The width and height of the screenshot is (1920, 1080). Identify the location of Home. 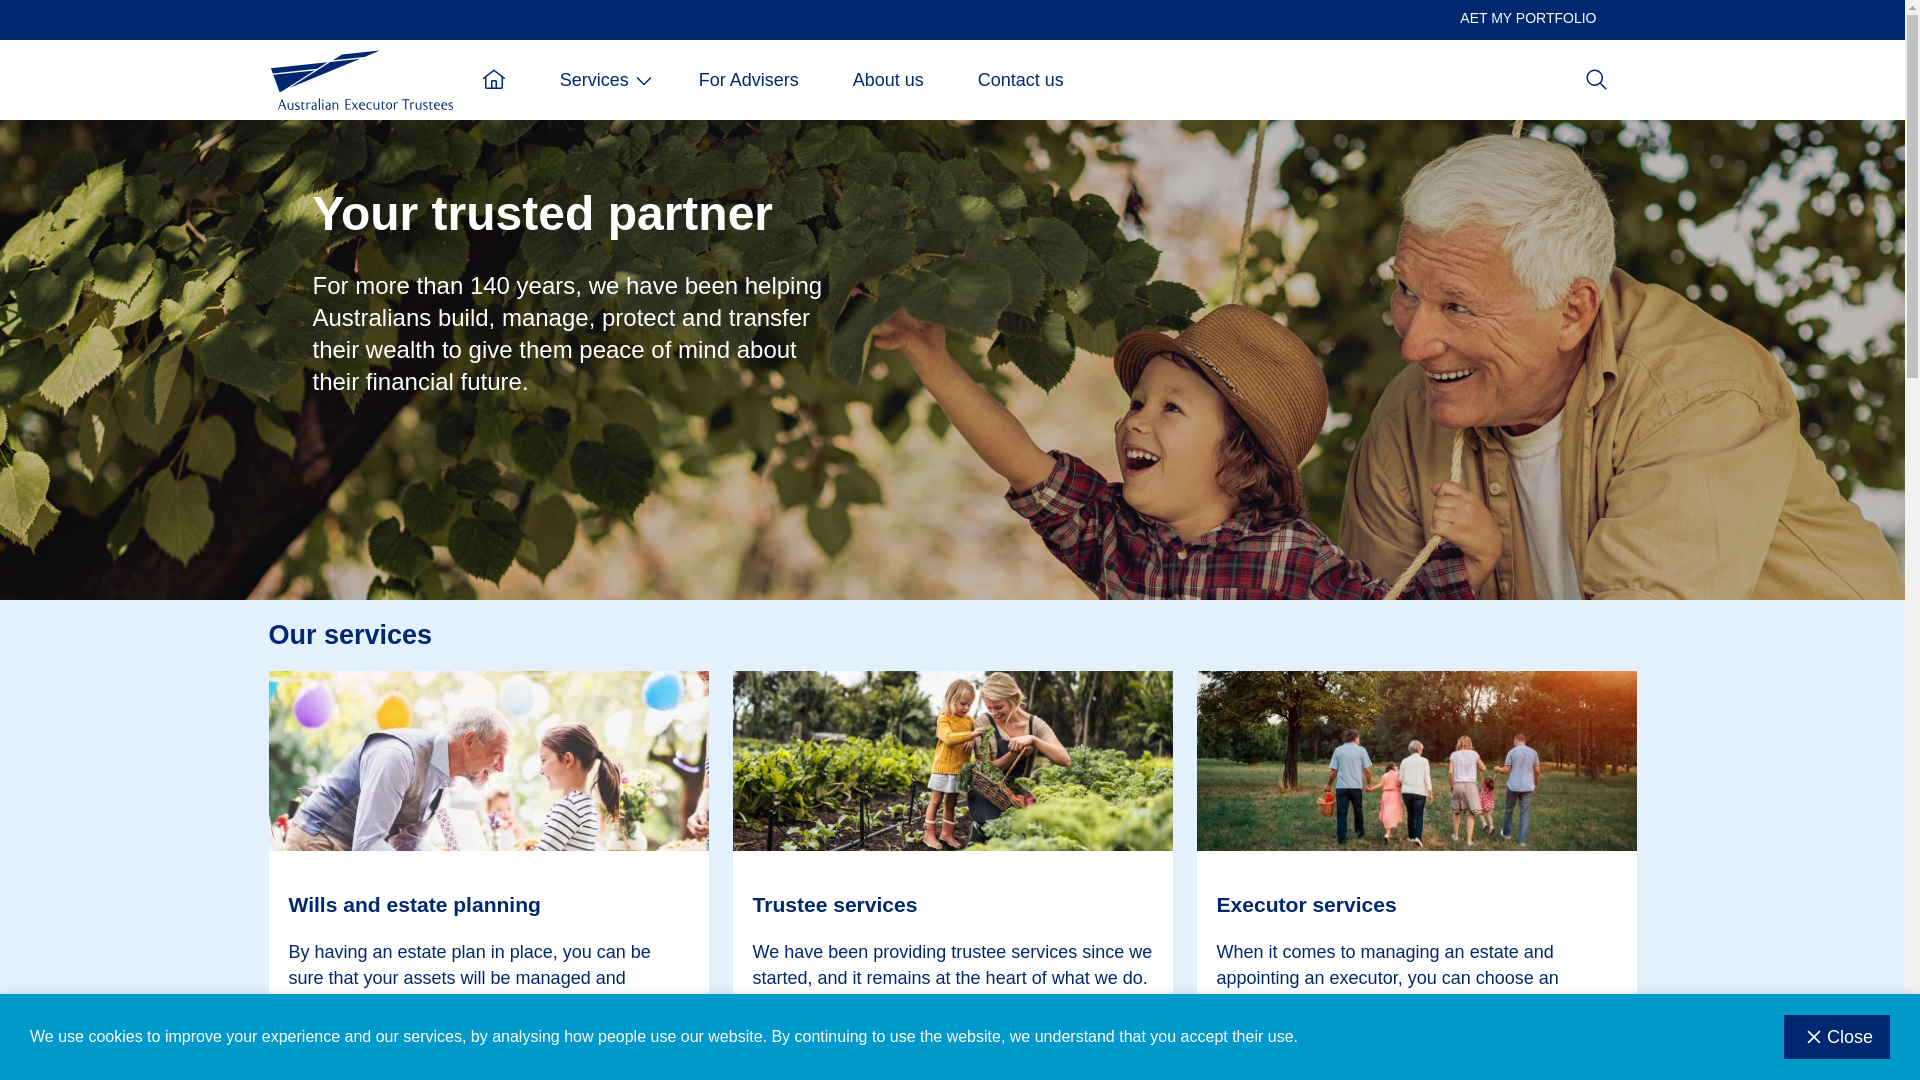
(494, 80).